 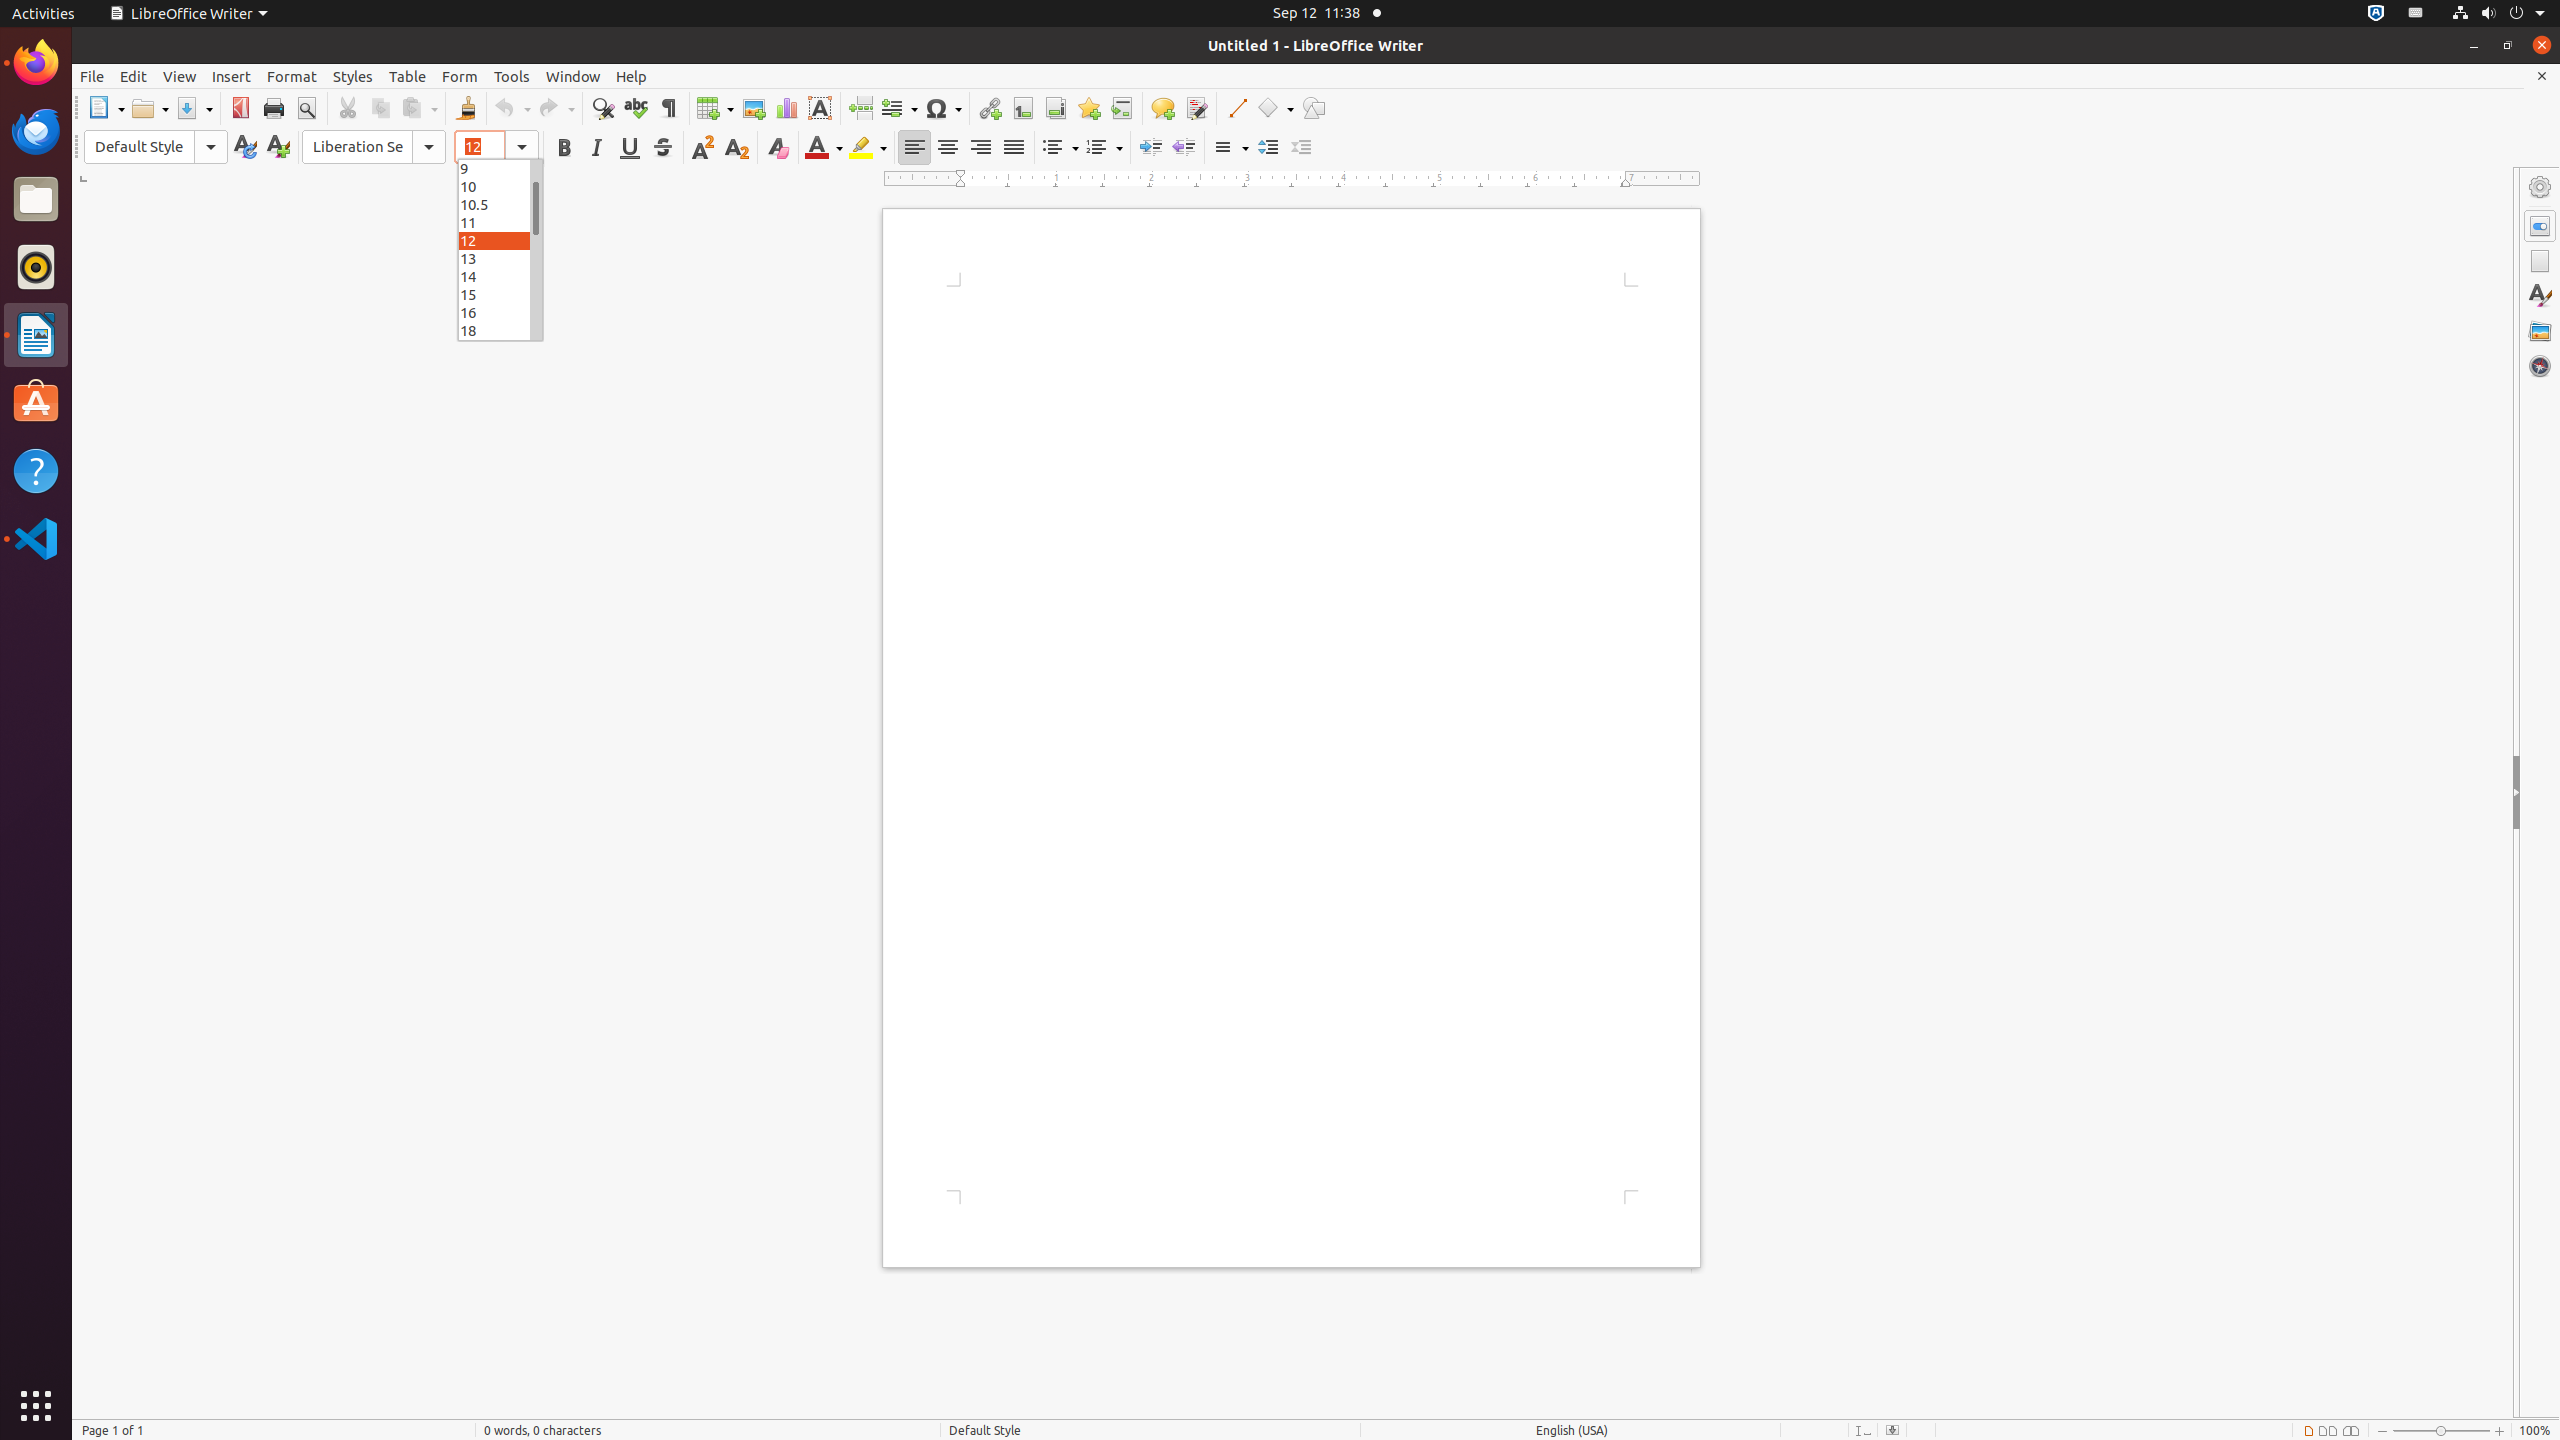 I want to click on Cut, so click(x=348, y=108).